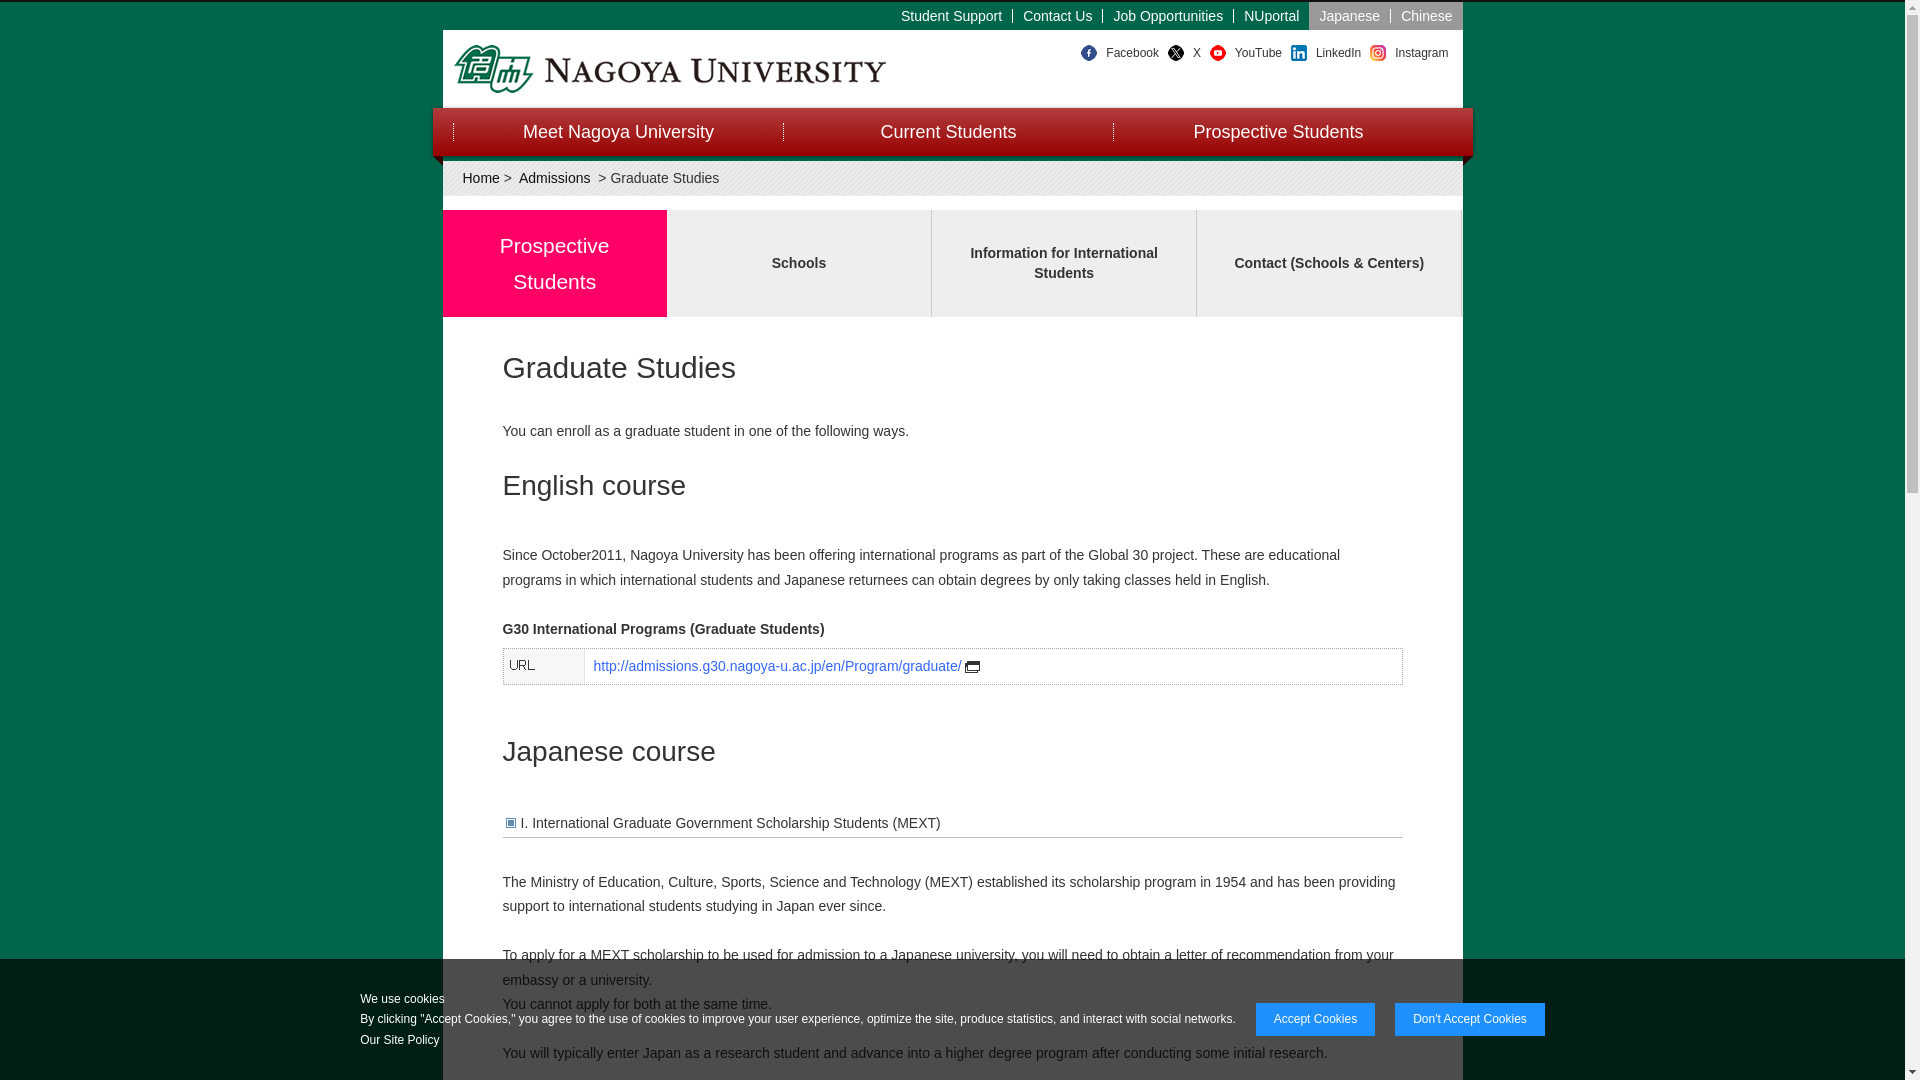  I want to click on Instagram, so click(1421, 53).